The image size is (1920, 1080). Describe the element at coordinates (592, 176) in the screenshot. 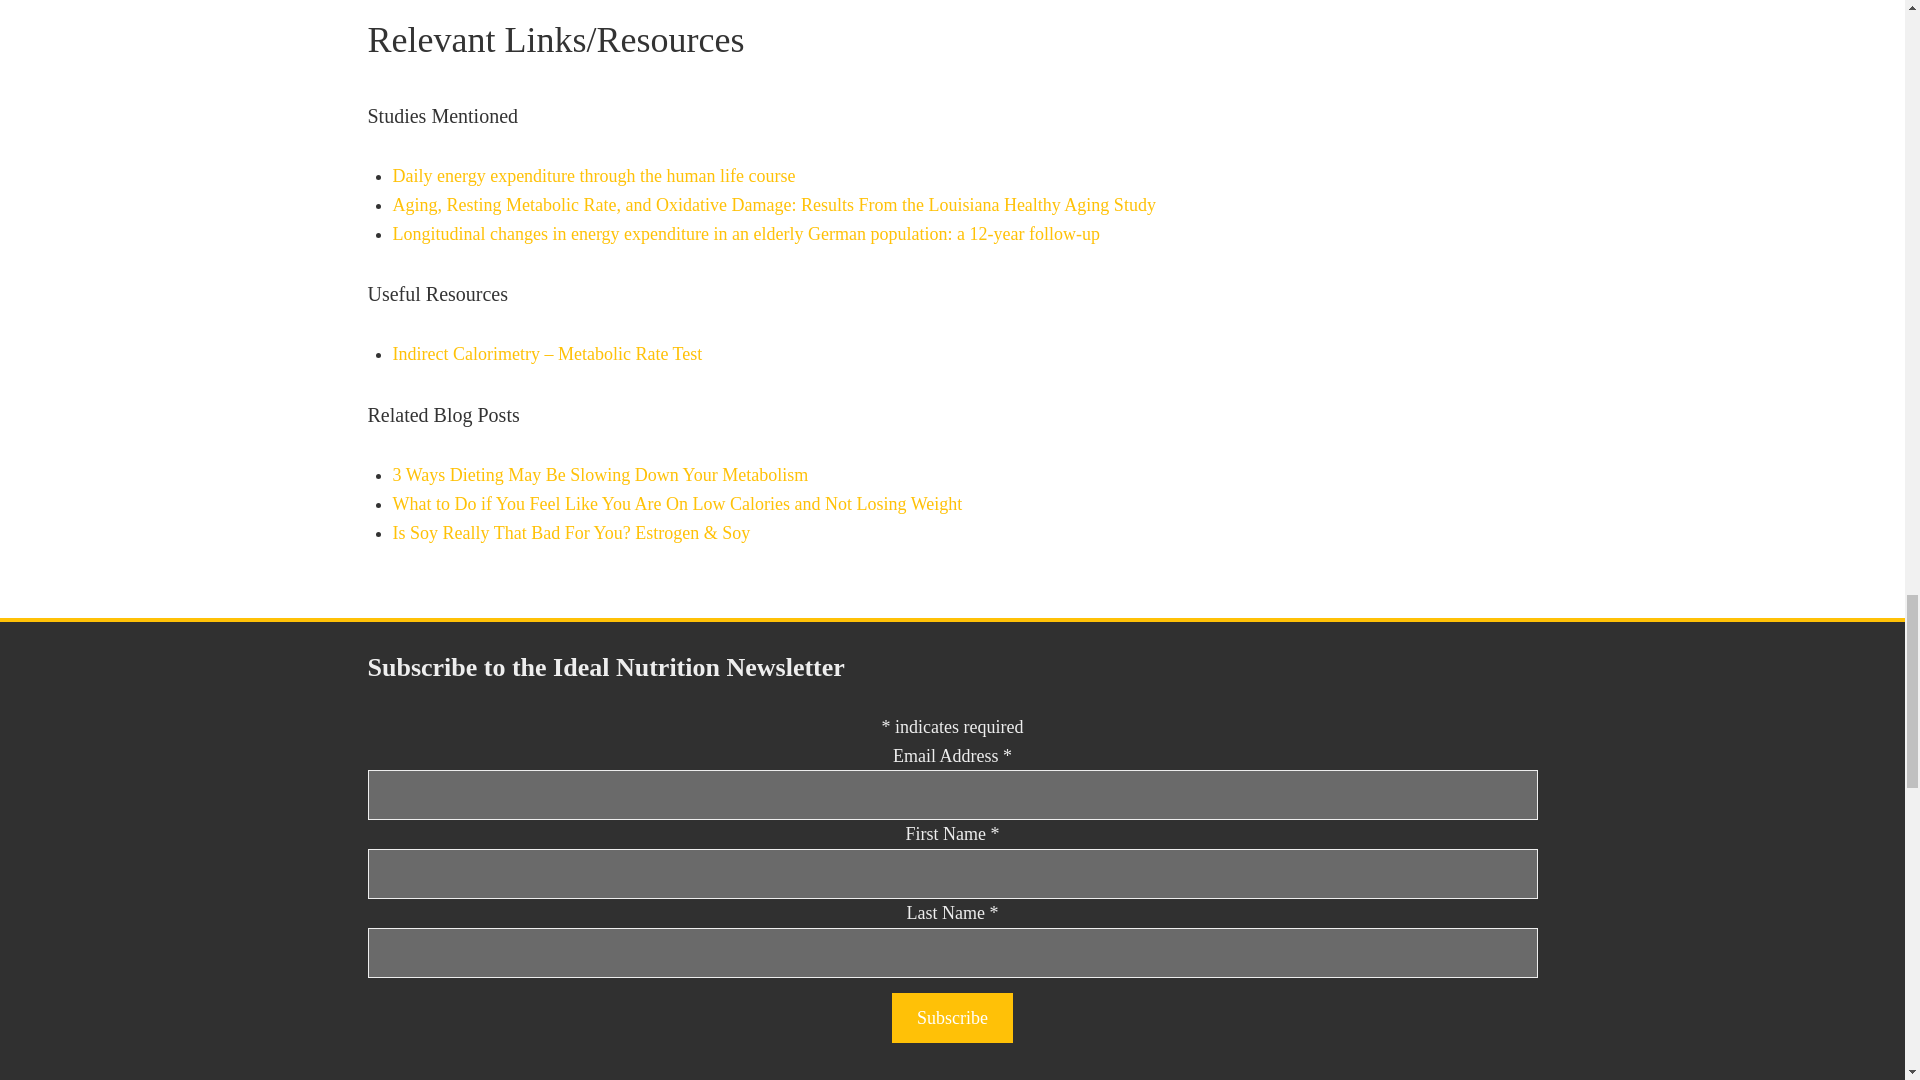

I see `Daily energy expenditure through the human life course` at that location.